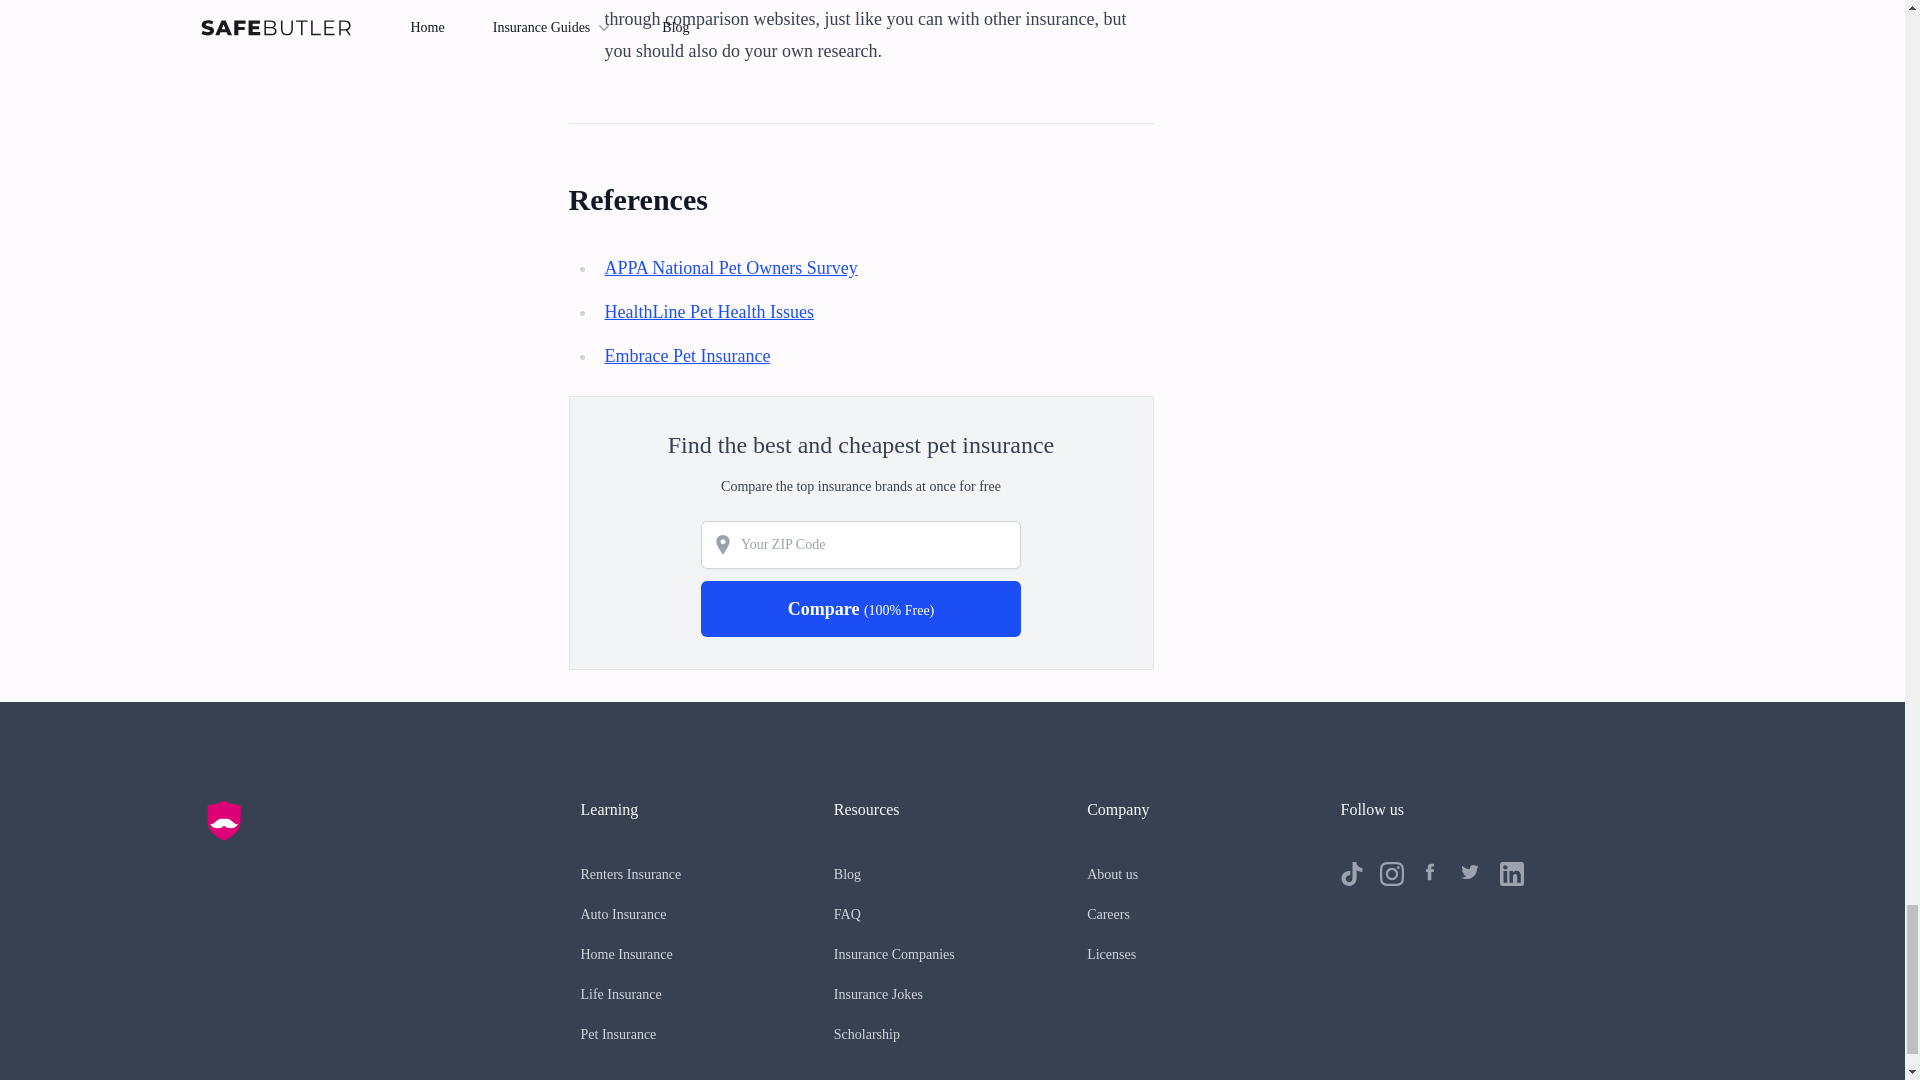 Image resolution: width=1920 pixels, height=1080 pixels. I want to click on HealthLine Pet Health Issues, so click(708, 312).